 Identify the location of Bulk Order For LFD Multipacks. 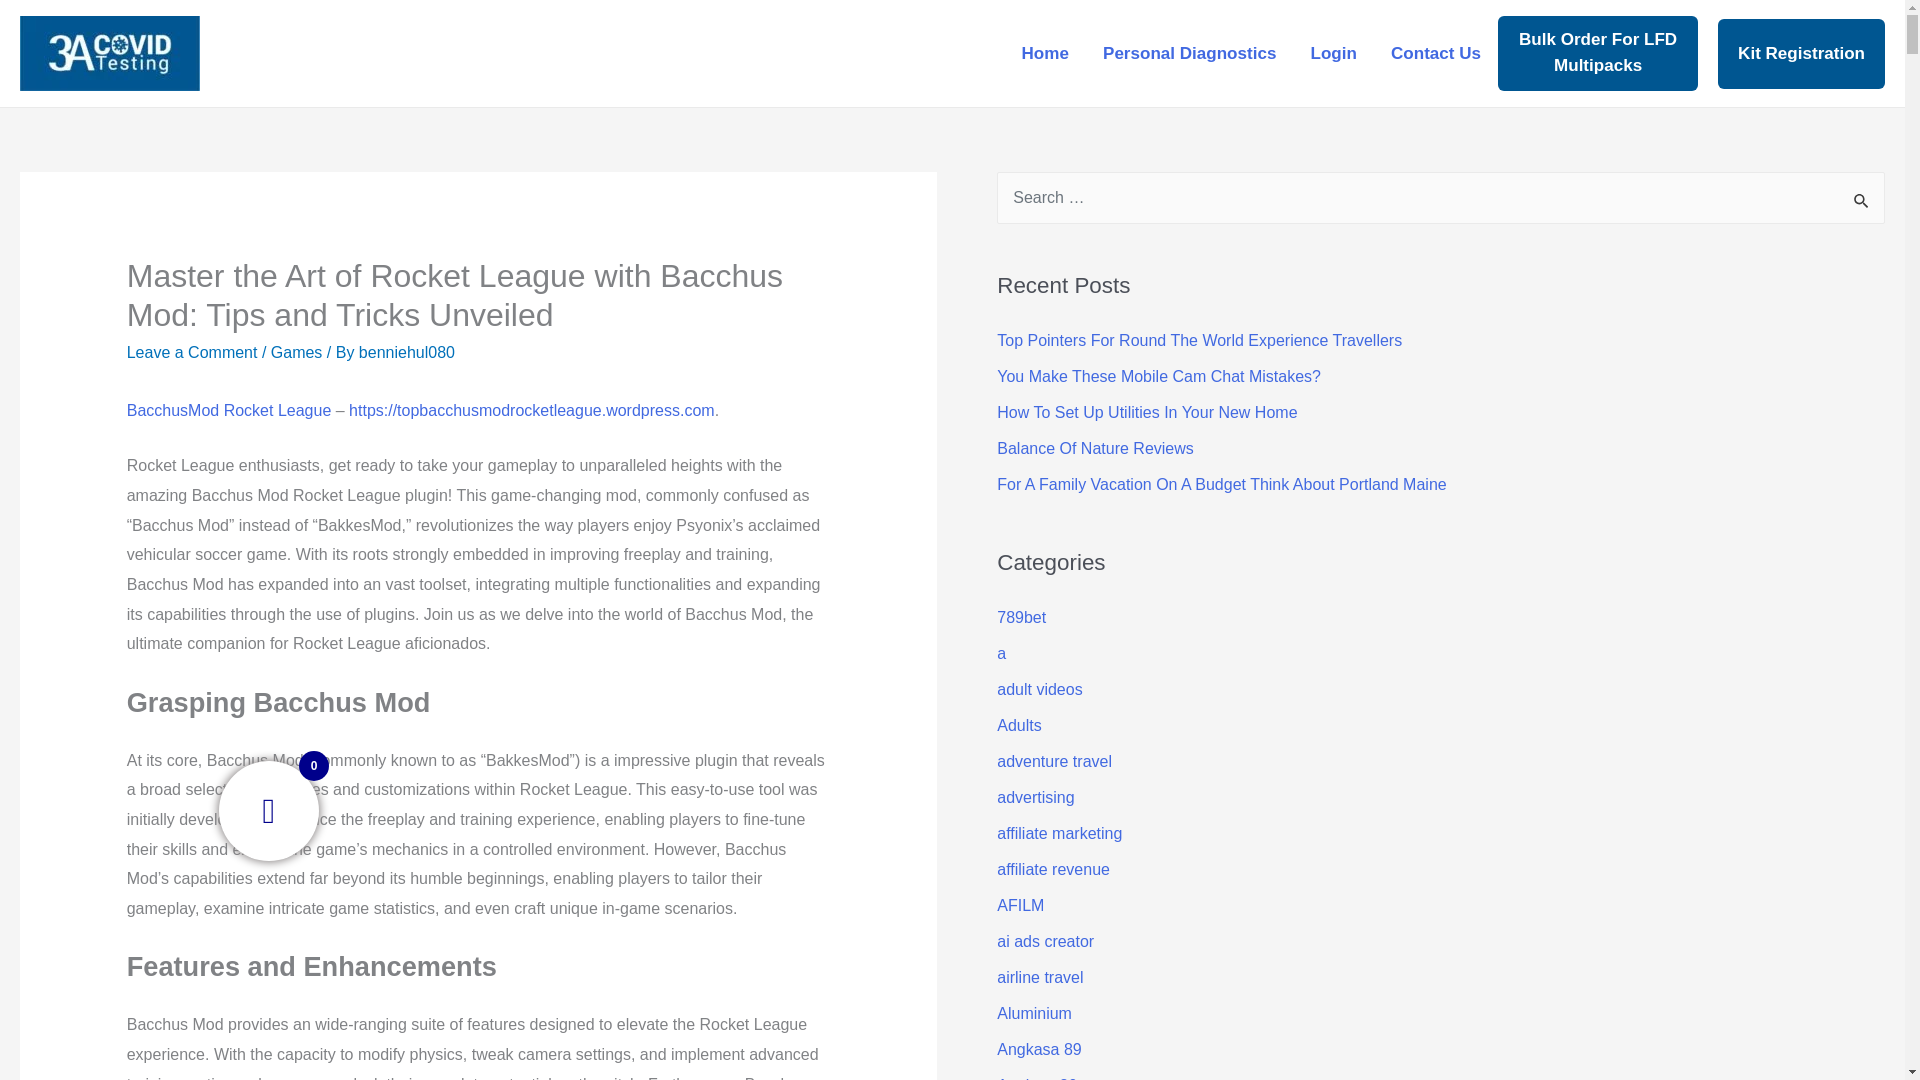
(1597, 52).